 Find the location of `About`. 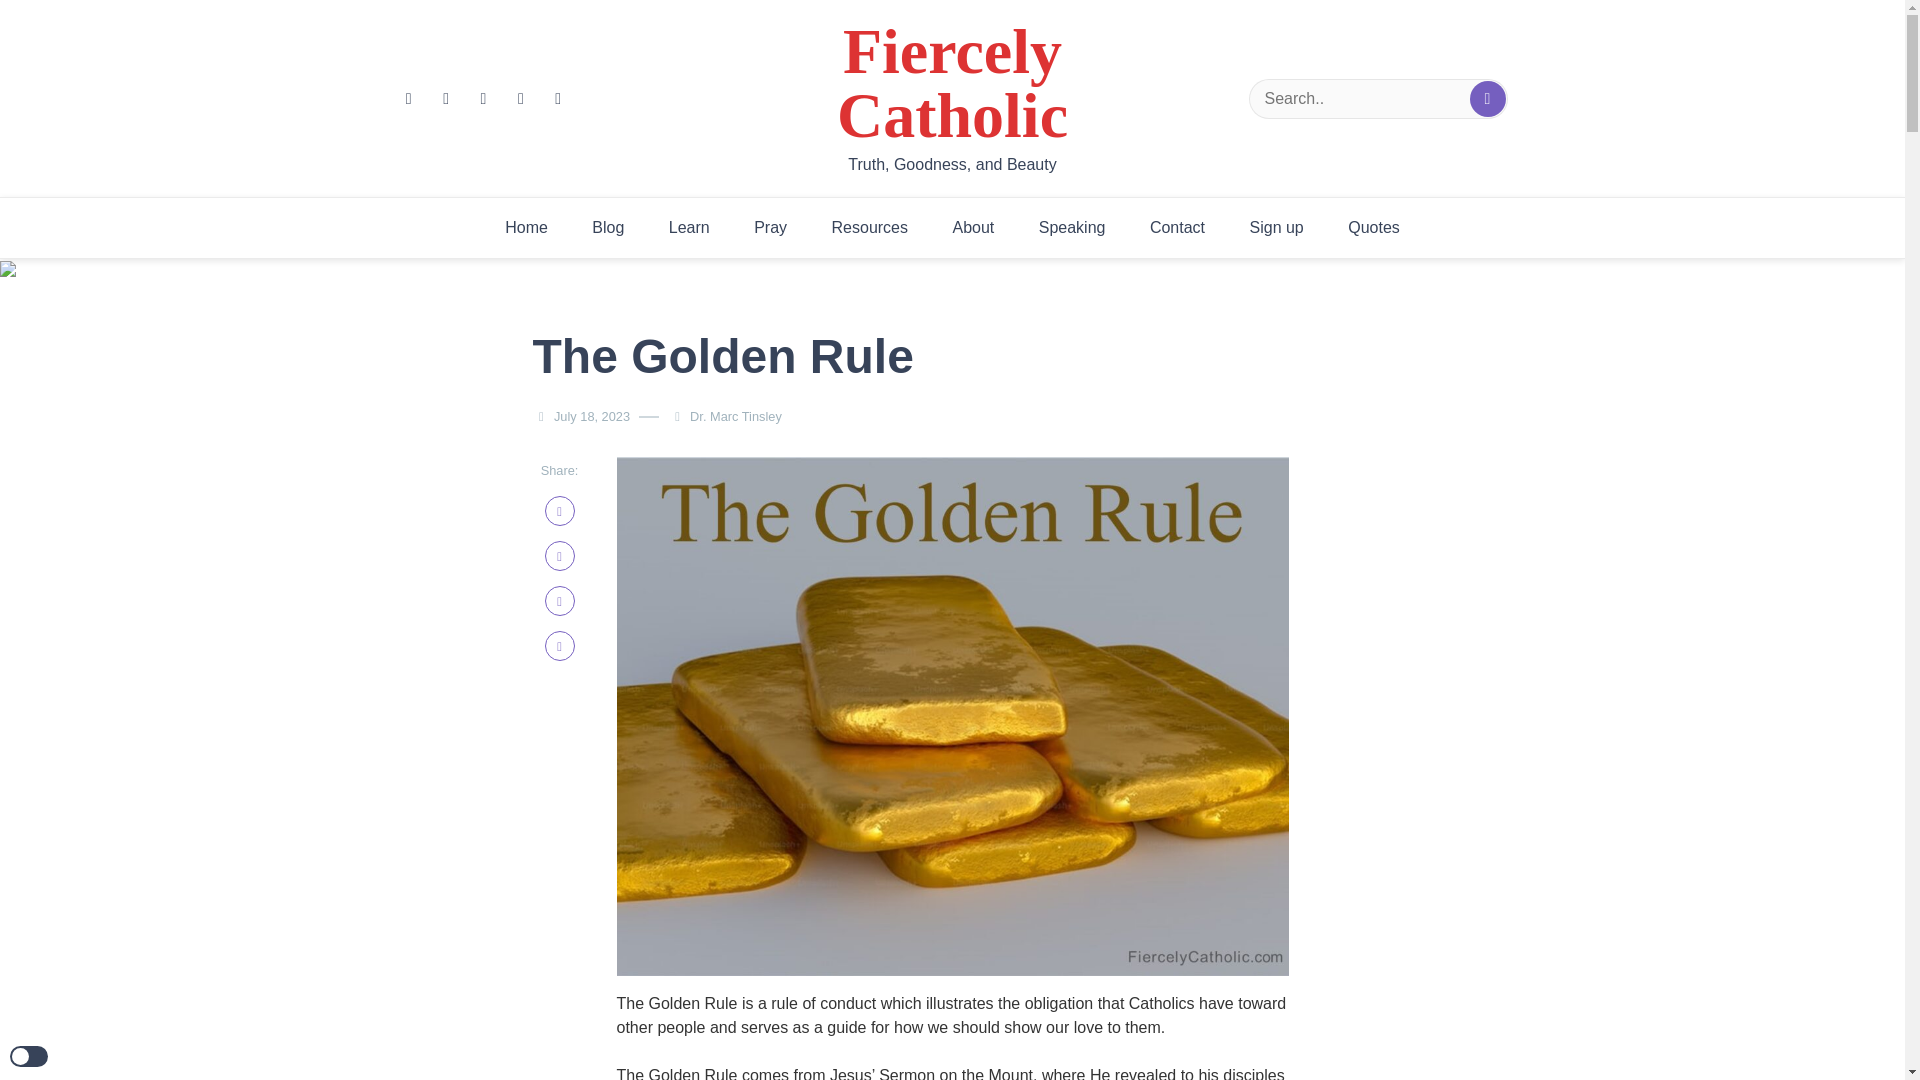

About is located at coordinates (972, 228).